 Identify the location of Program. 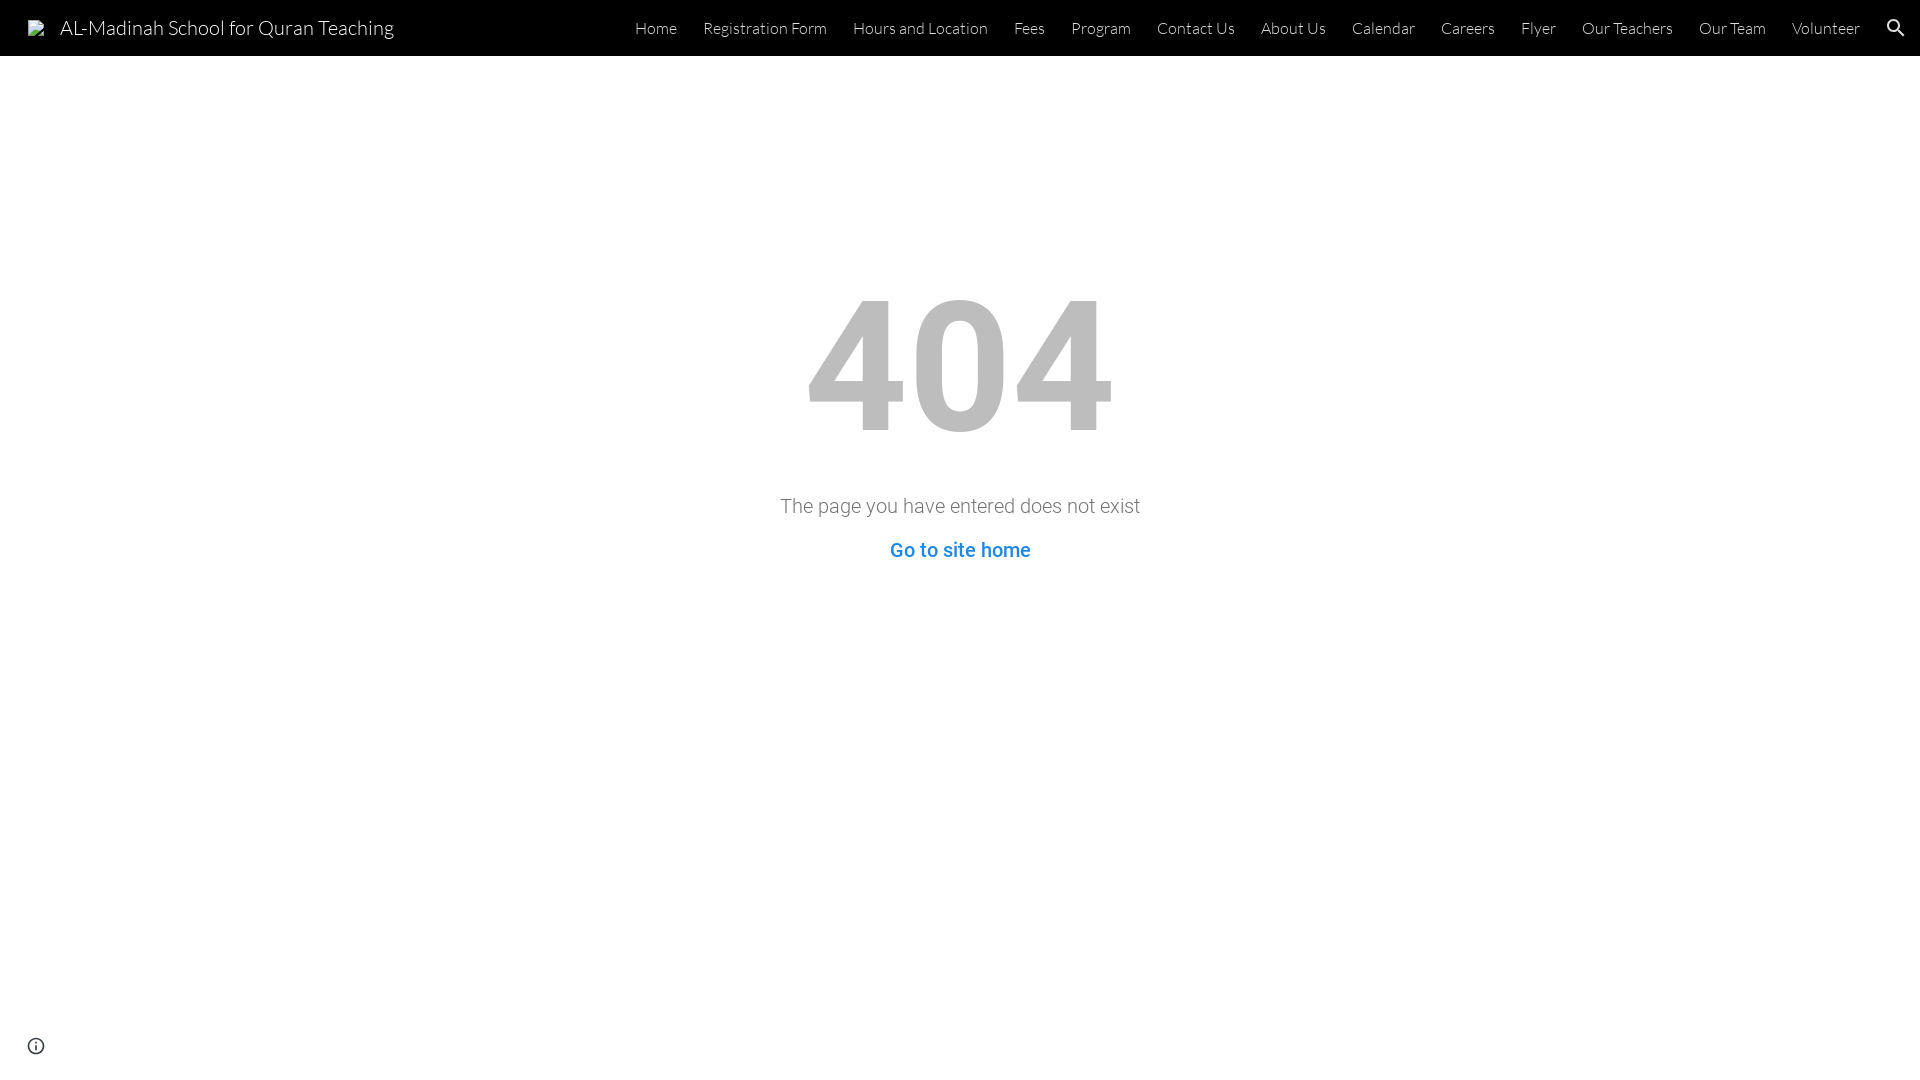
(1101, 28).